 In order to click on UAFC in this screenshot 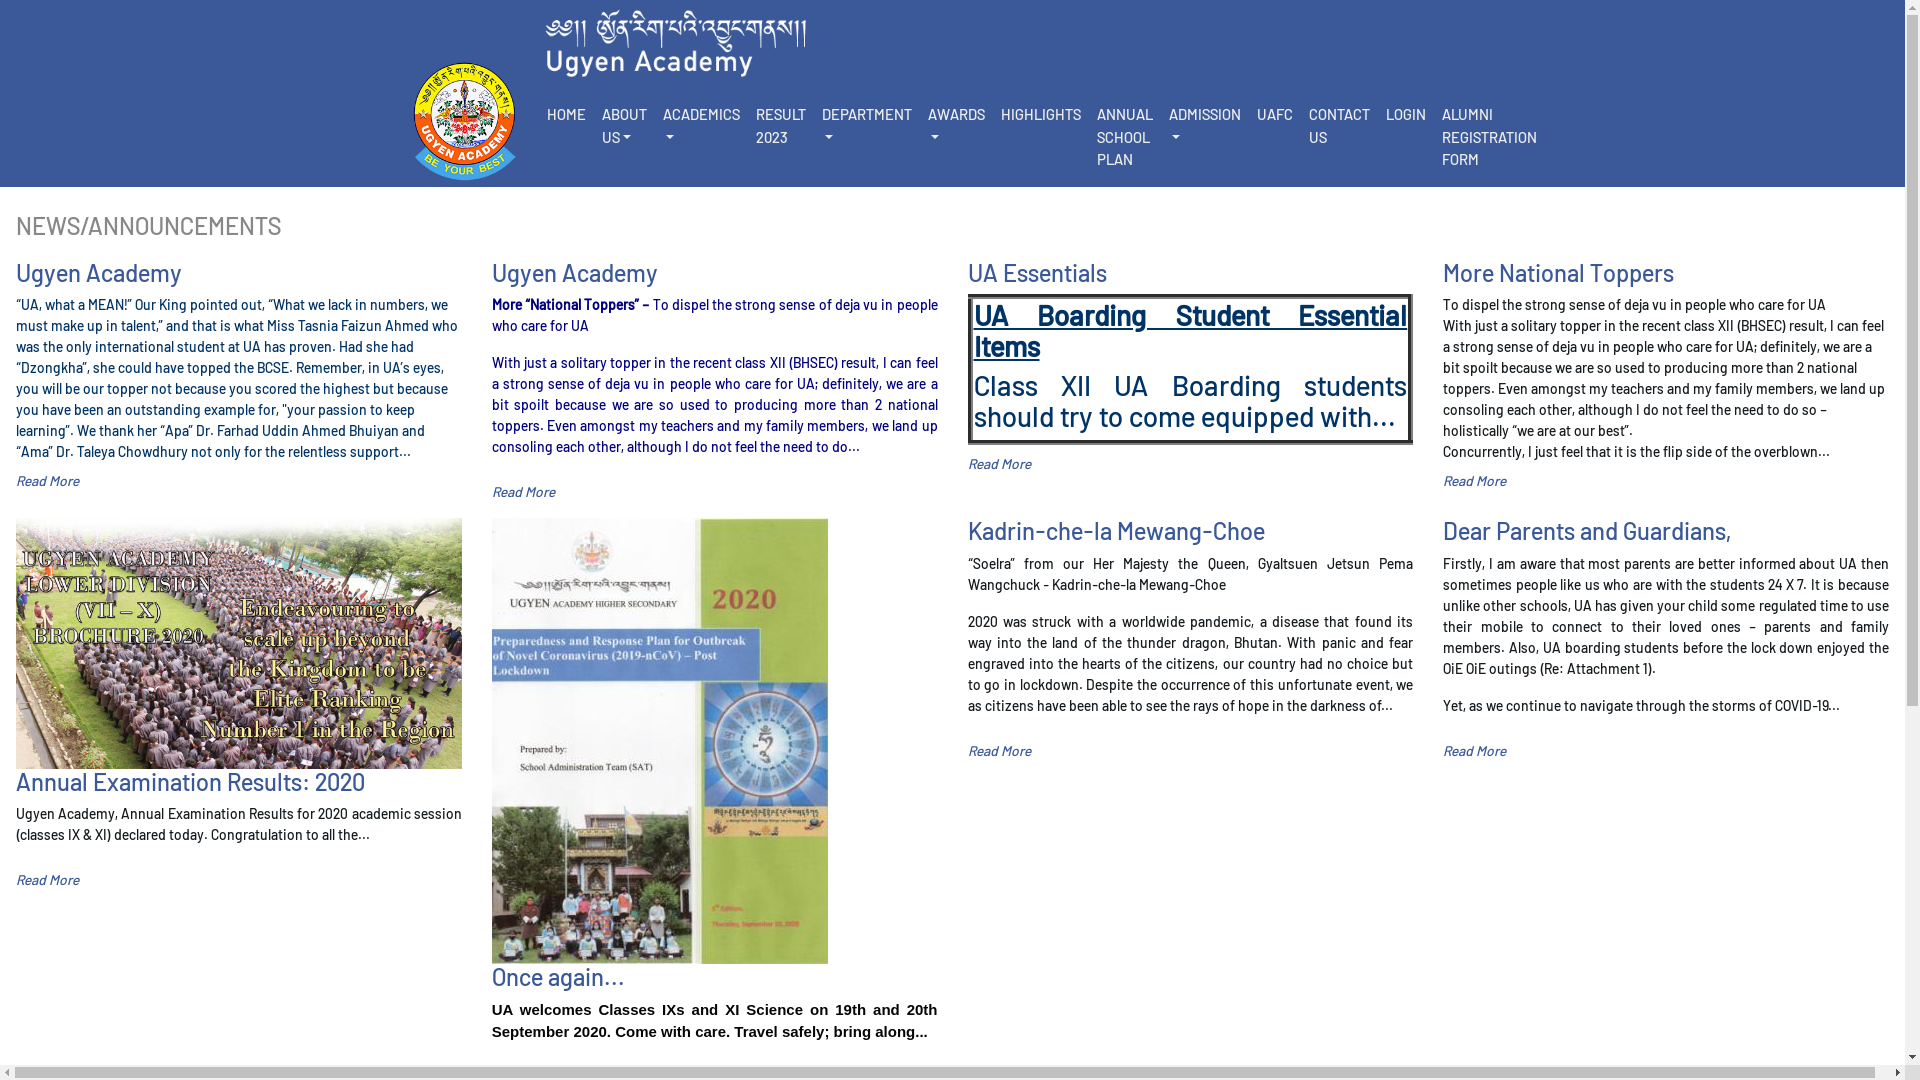, I will do `click(1274, 114)`.